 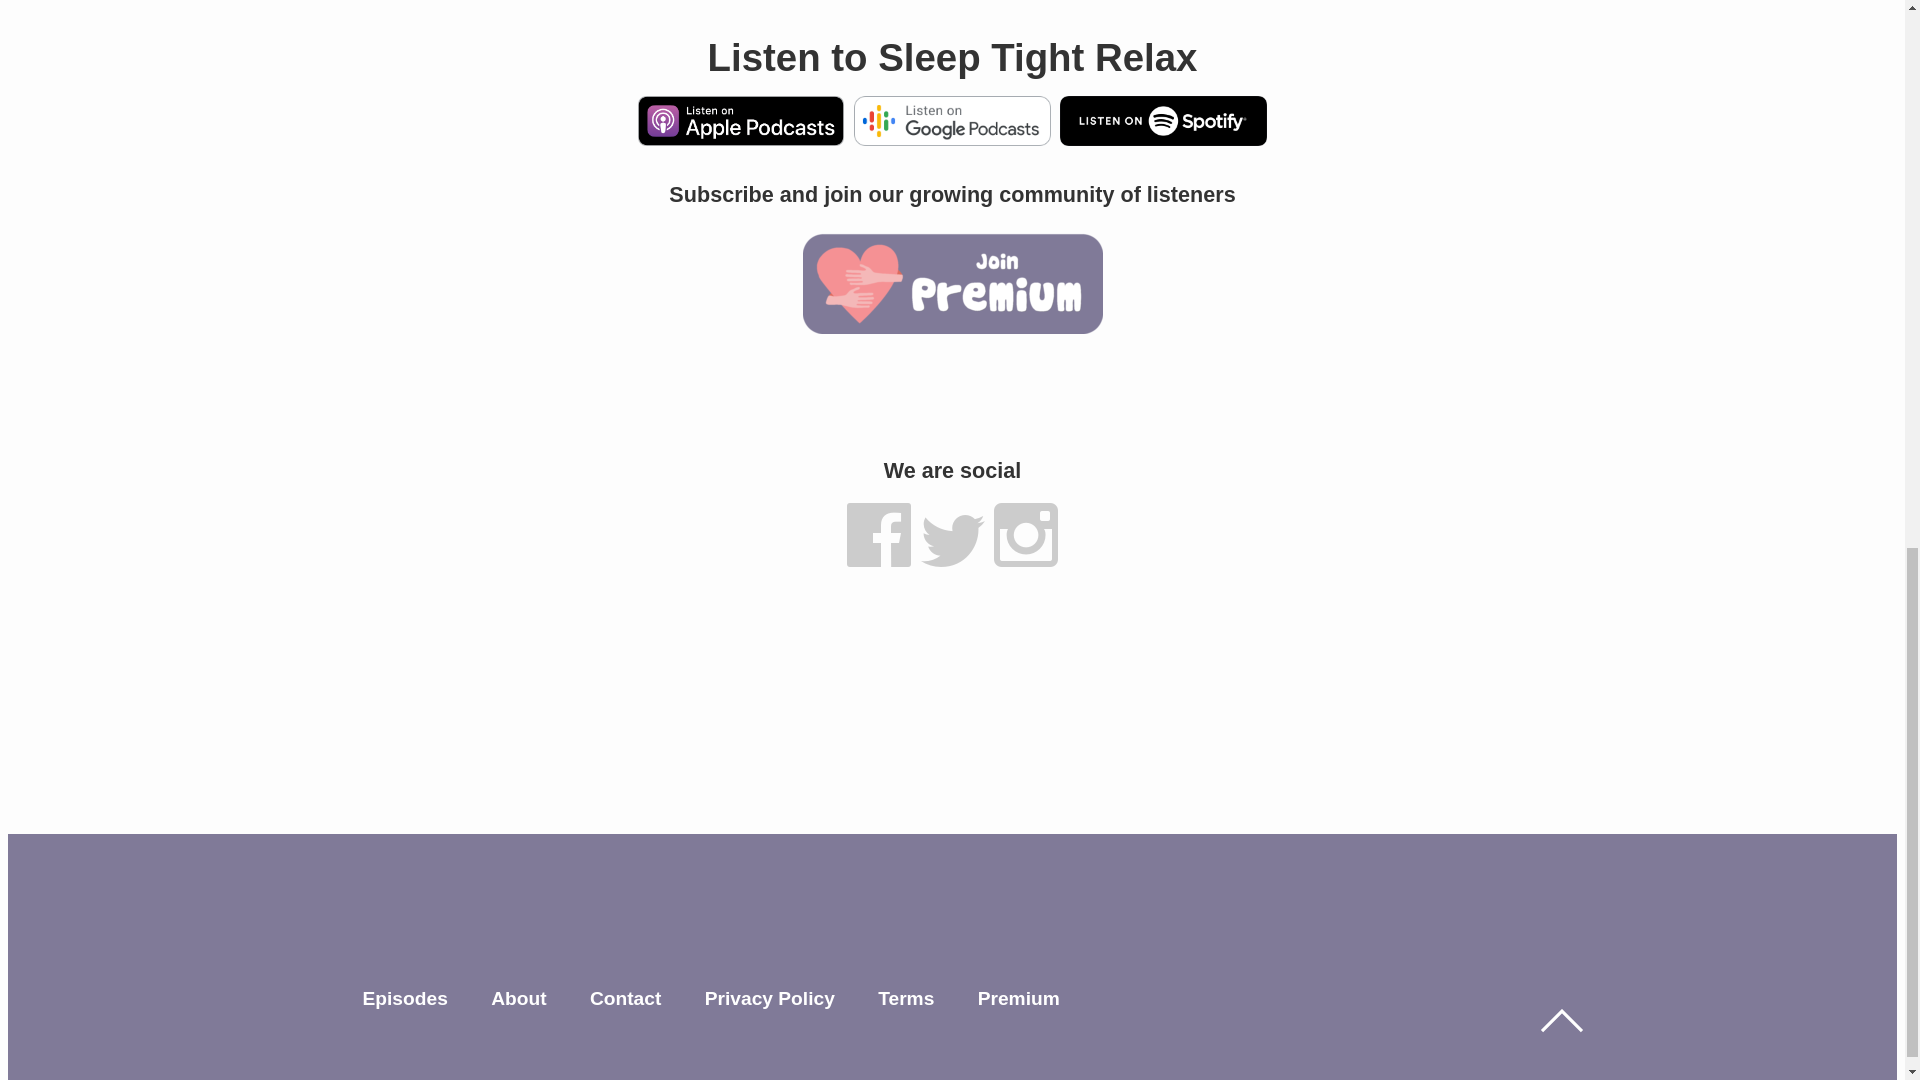 I want to click on Listen to Sleep Tight Relax on Apple Podcasts, so click(x=740, y=139).